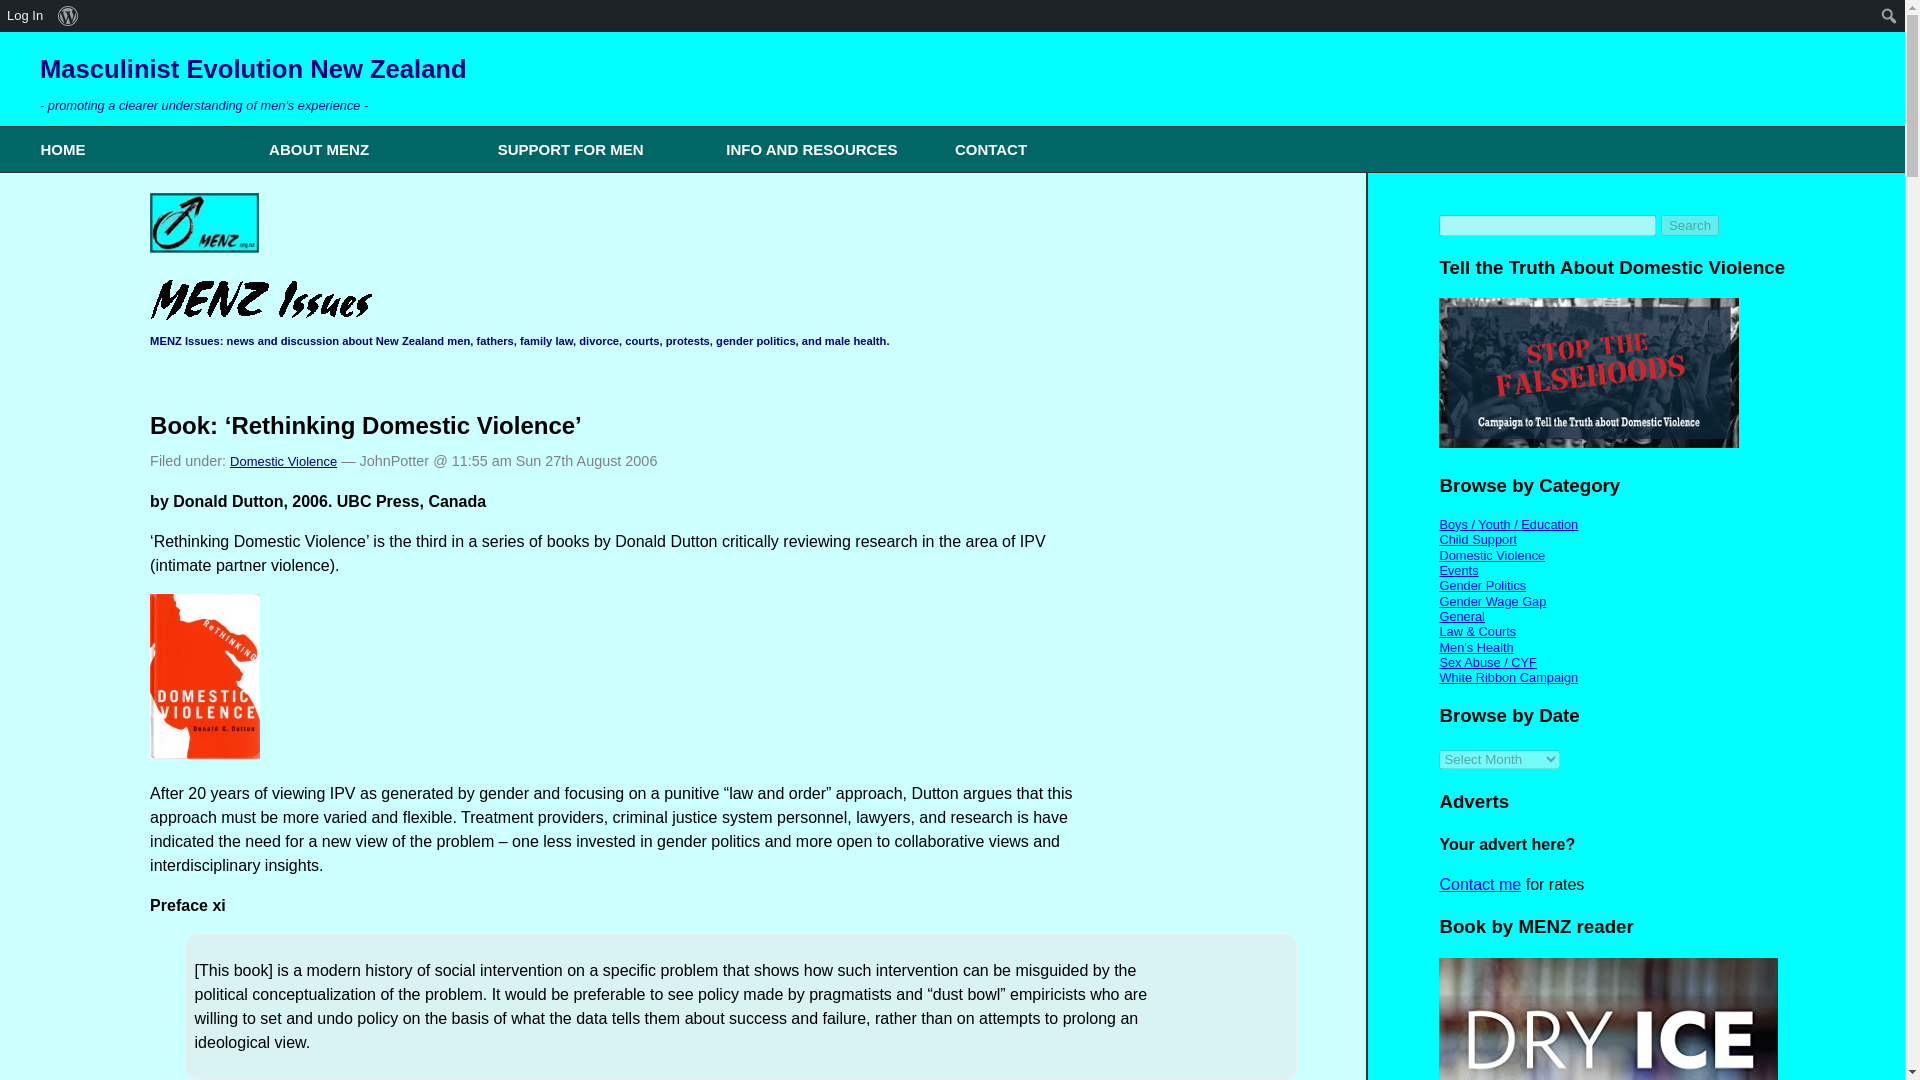 The height and width of the screenshot is (1080, 1920). Describe the element at coordinates (253, 69) in the screenshot. I see `Masculinist Evolution New Zealand` at that location.